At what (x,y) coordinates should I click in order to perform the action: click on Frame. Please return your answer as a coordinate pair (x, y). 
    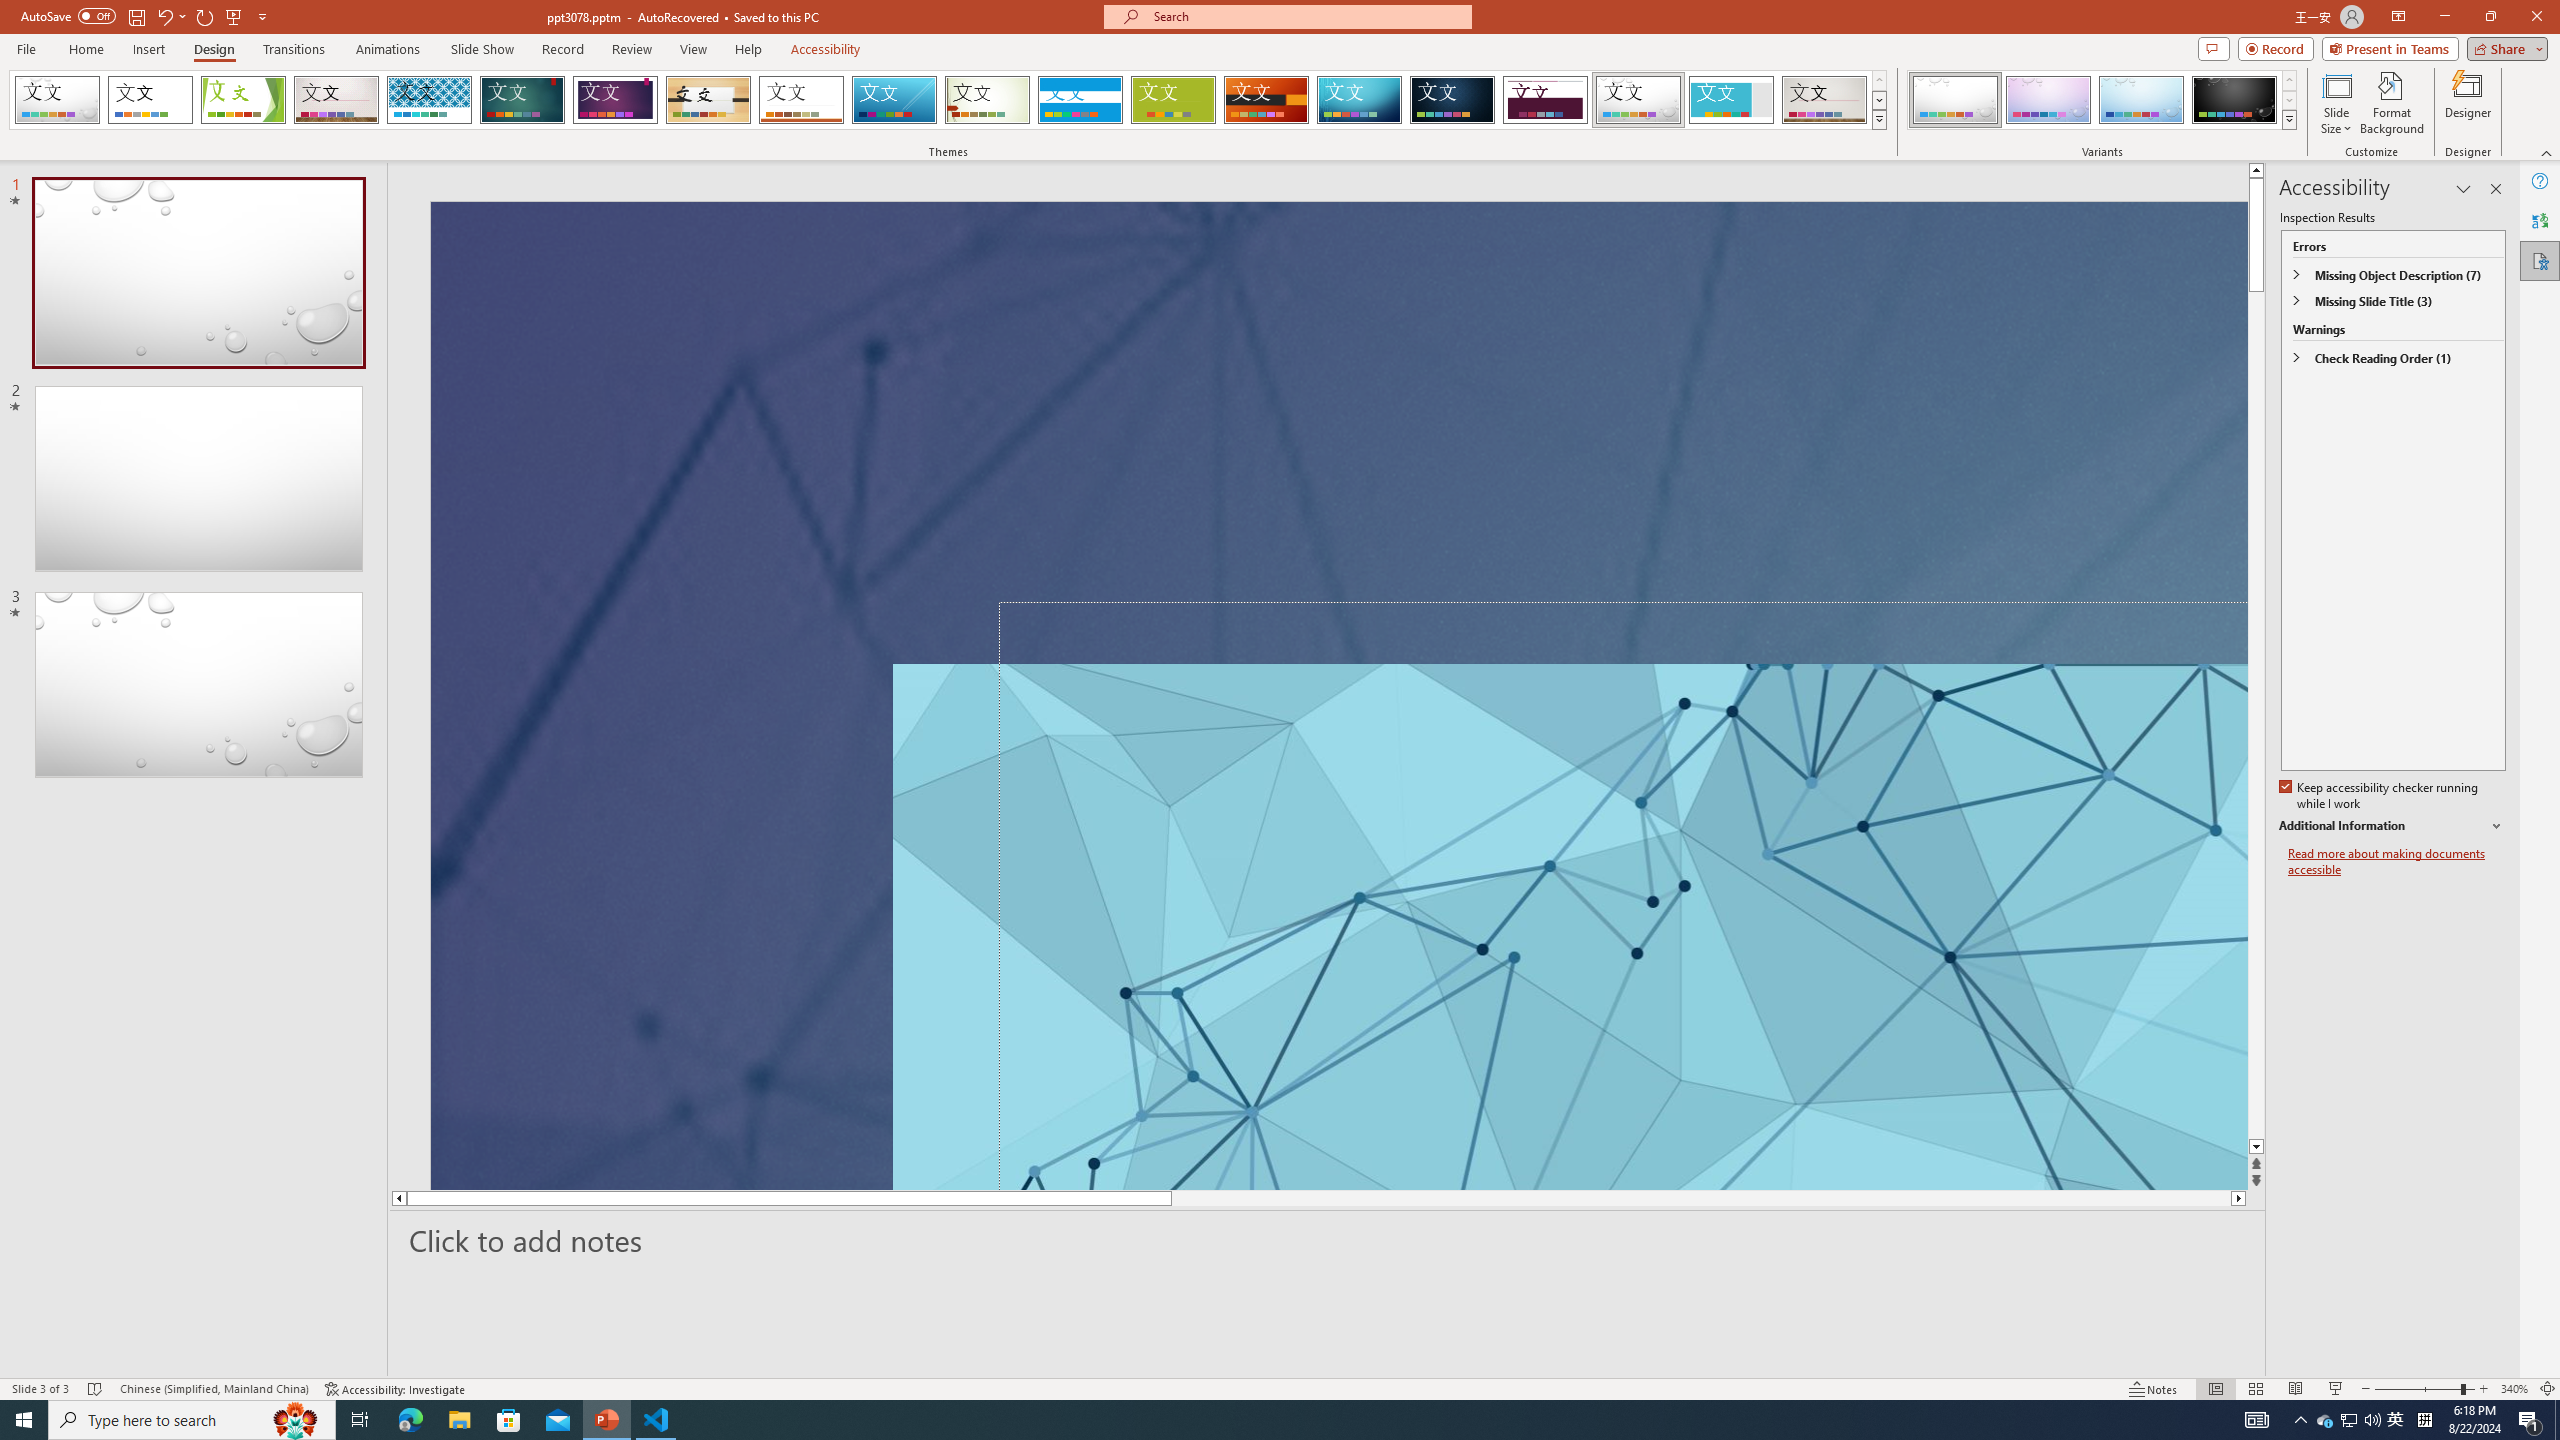
    Looking at the image, I should click on (1732, 100).